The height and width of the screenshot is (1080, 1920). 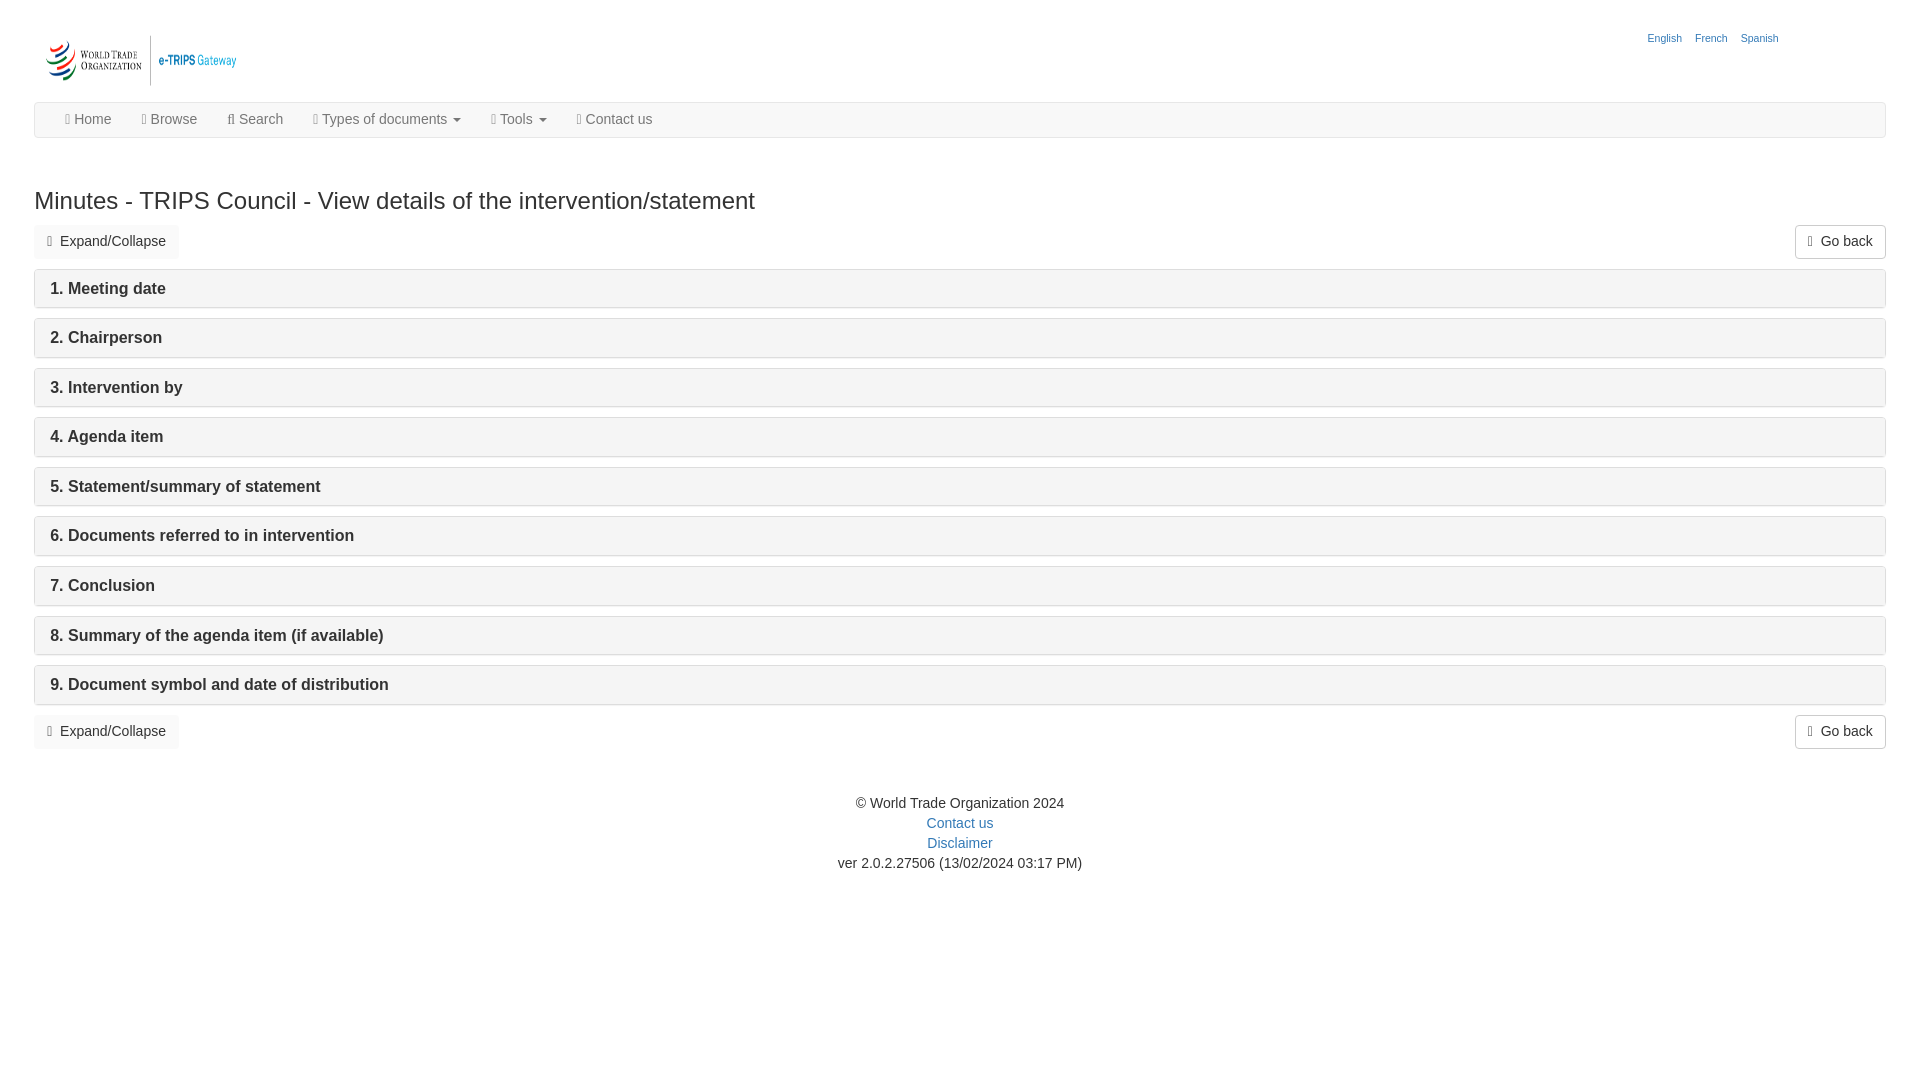 What do you see at coordinates (254, 120) in the screenshot?
I see `Search` at bounding box center [254, 120].